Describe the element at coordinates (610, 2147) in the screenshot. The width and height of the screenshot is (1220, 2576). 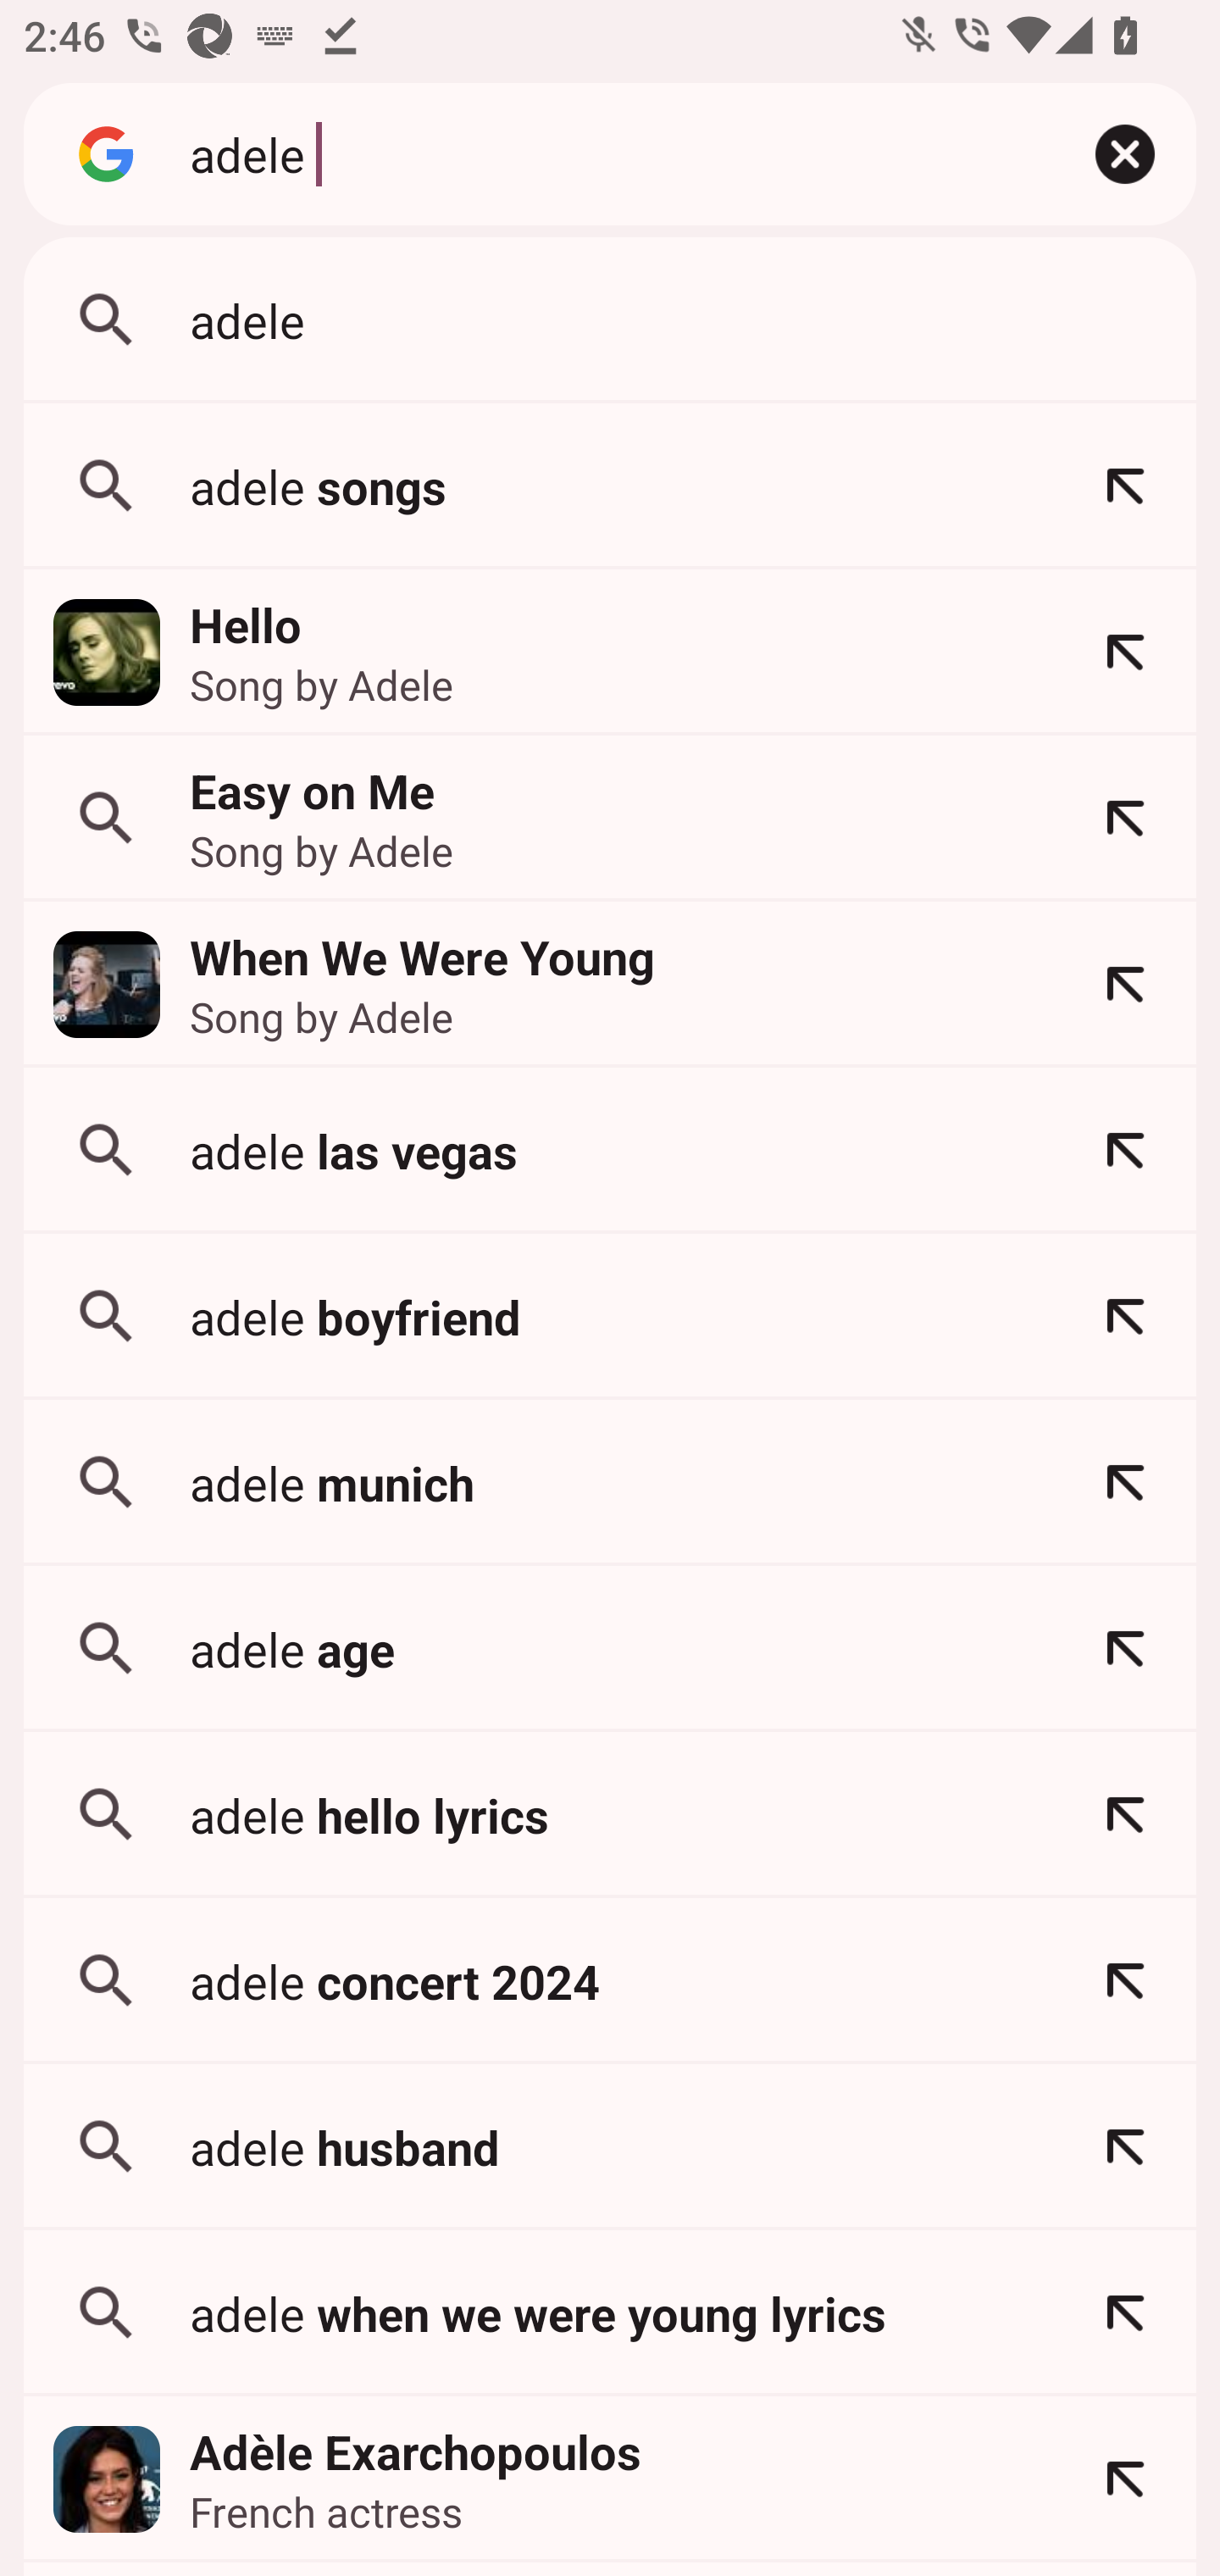
I see `adele husband Refine: adele husband` at that location.